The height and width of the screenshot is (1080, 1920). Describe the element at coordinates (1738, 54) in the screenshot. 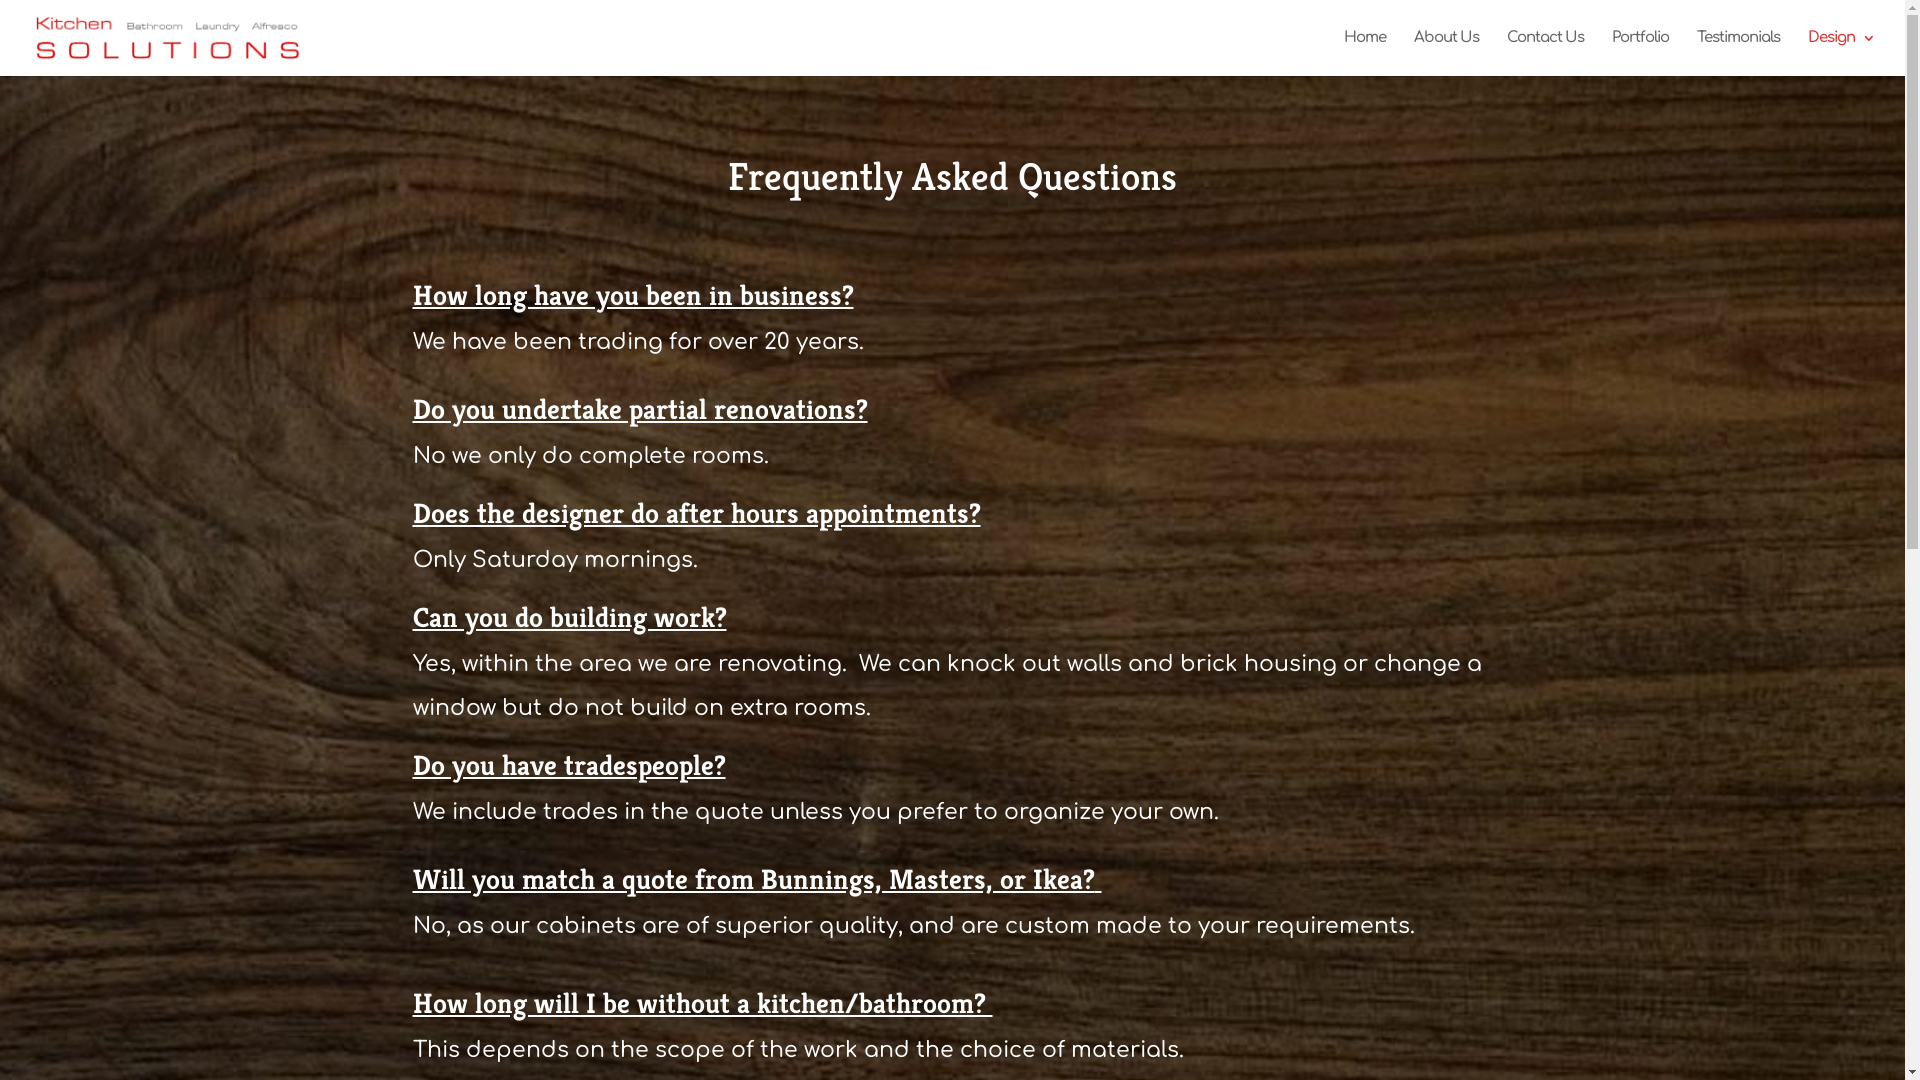

I see `Testimonials` at that location.